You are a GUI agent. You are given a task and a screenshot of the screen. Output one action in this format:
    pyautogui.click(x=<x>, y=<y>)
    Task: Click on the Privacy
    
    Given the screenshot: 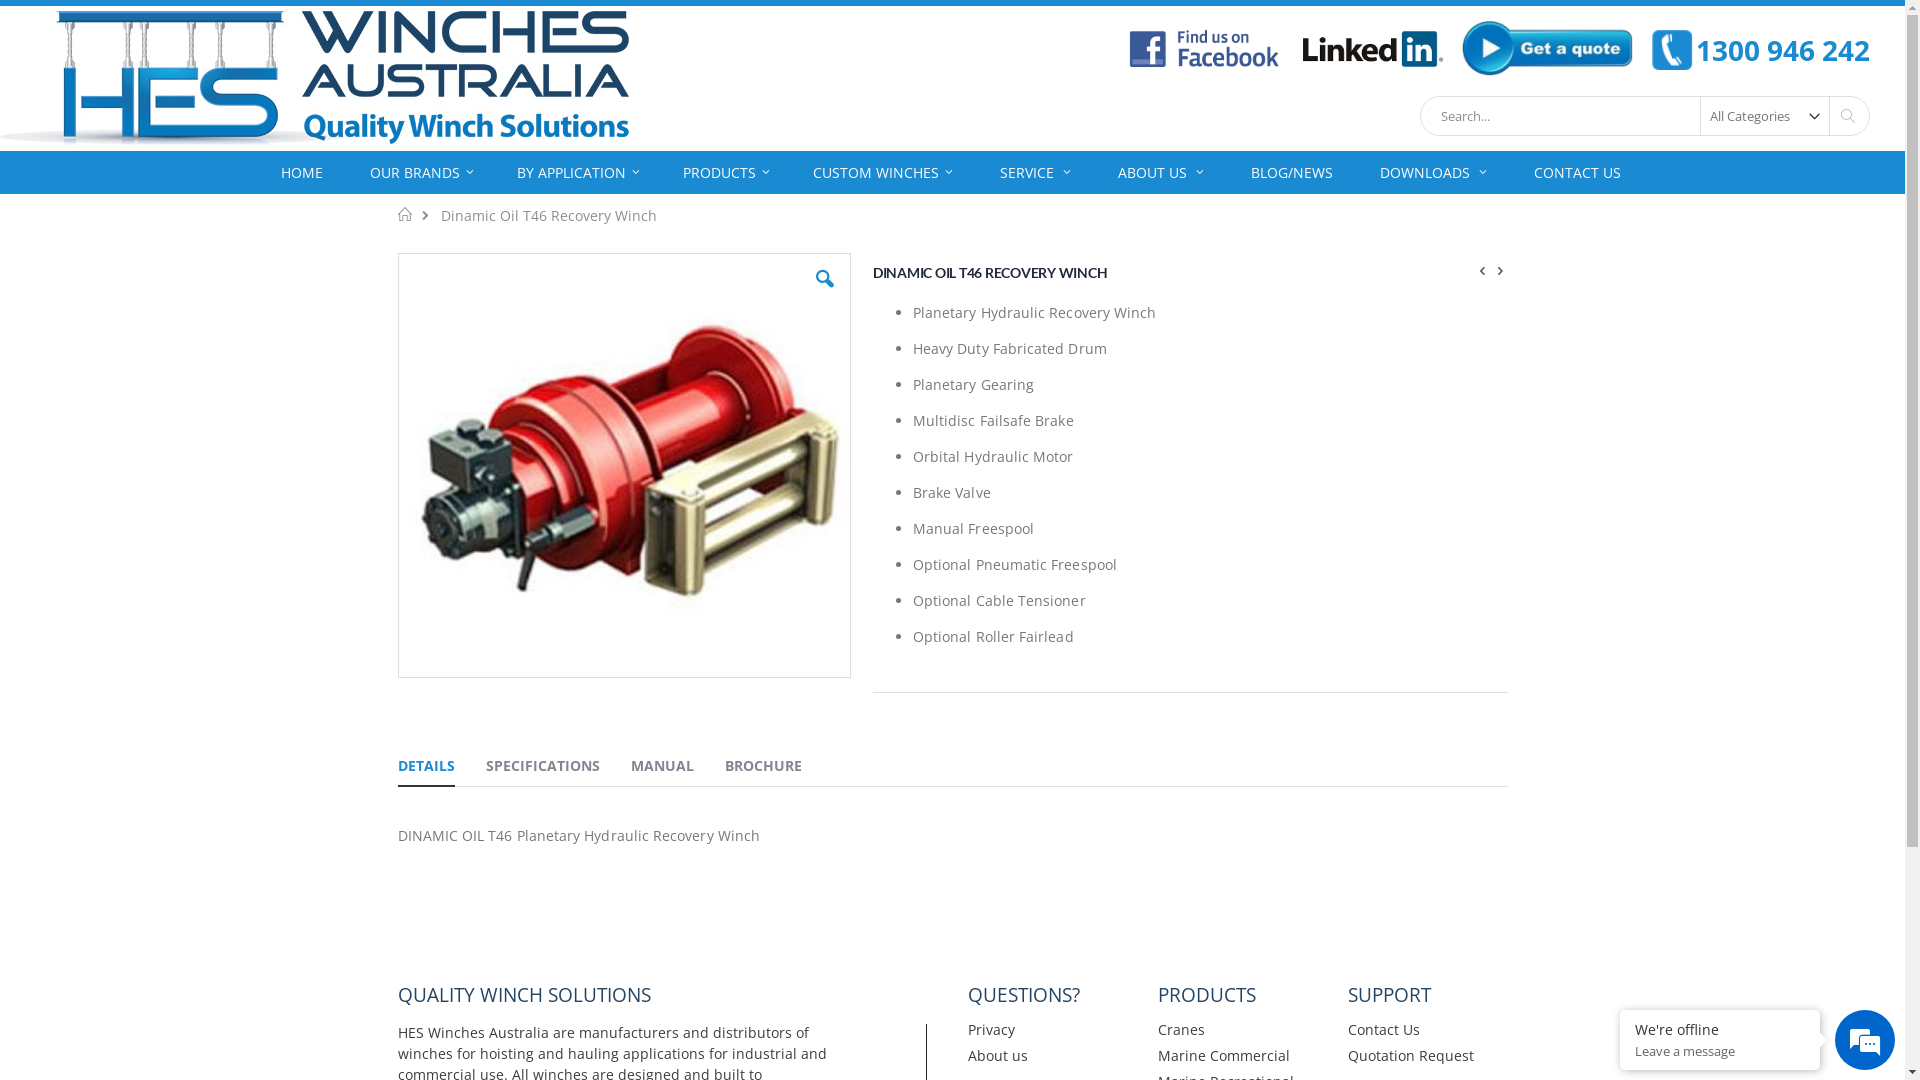 What is the action you would take?
    pyautogui.click(x=992, y=1030)
    